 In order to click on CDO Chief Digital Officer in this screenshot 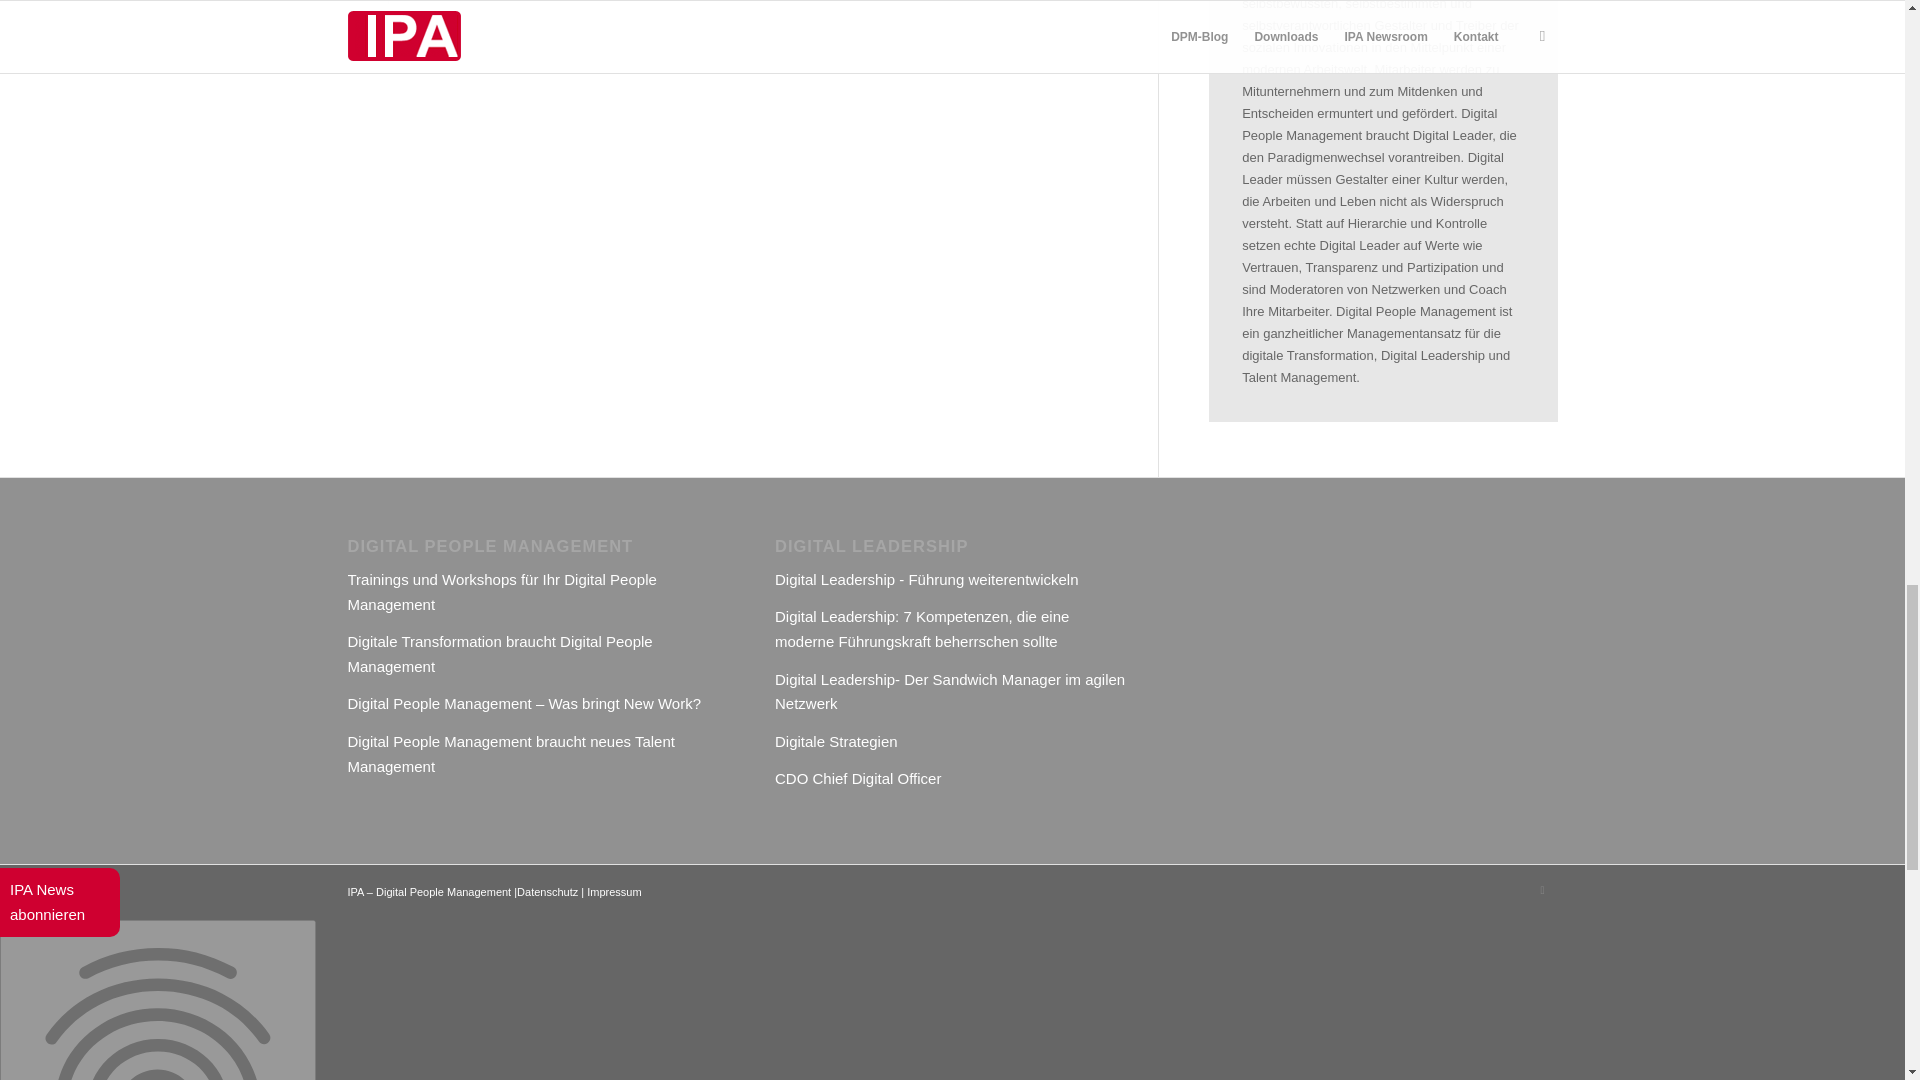, I will do `click(858, 778)`.